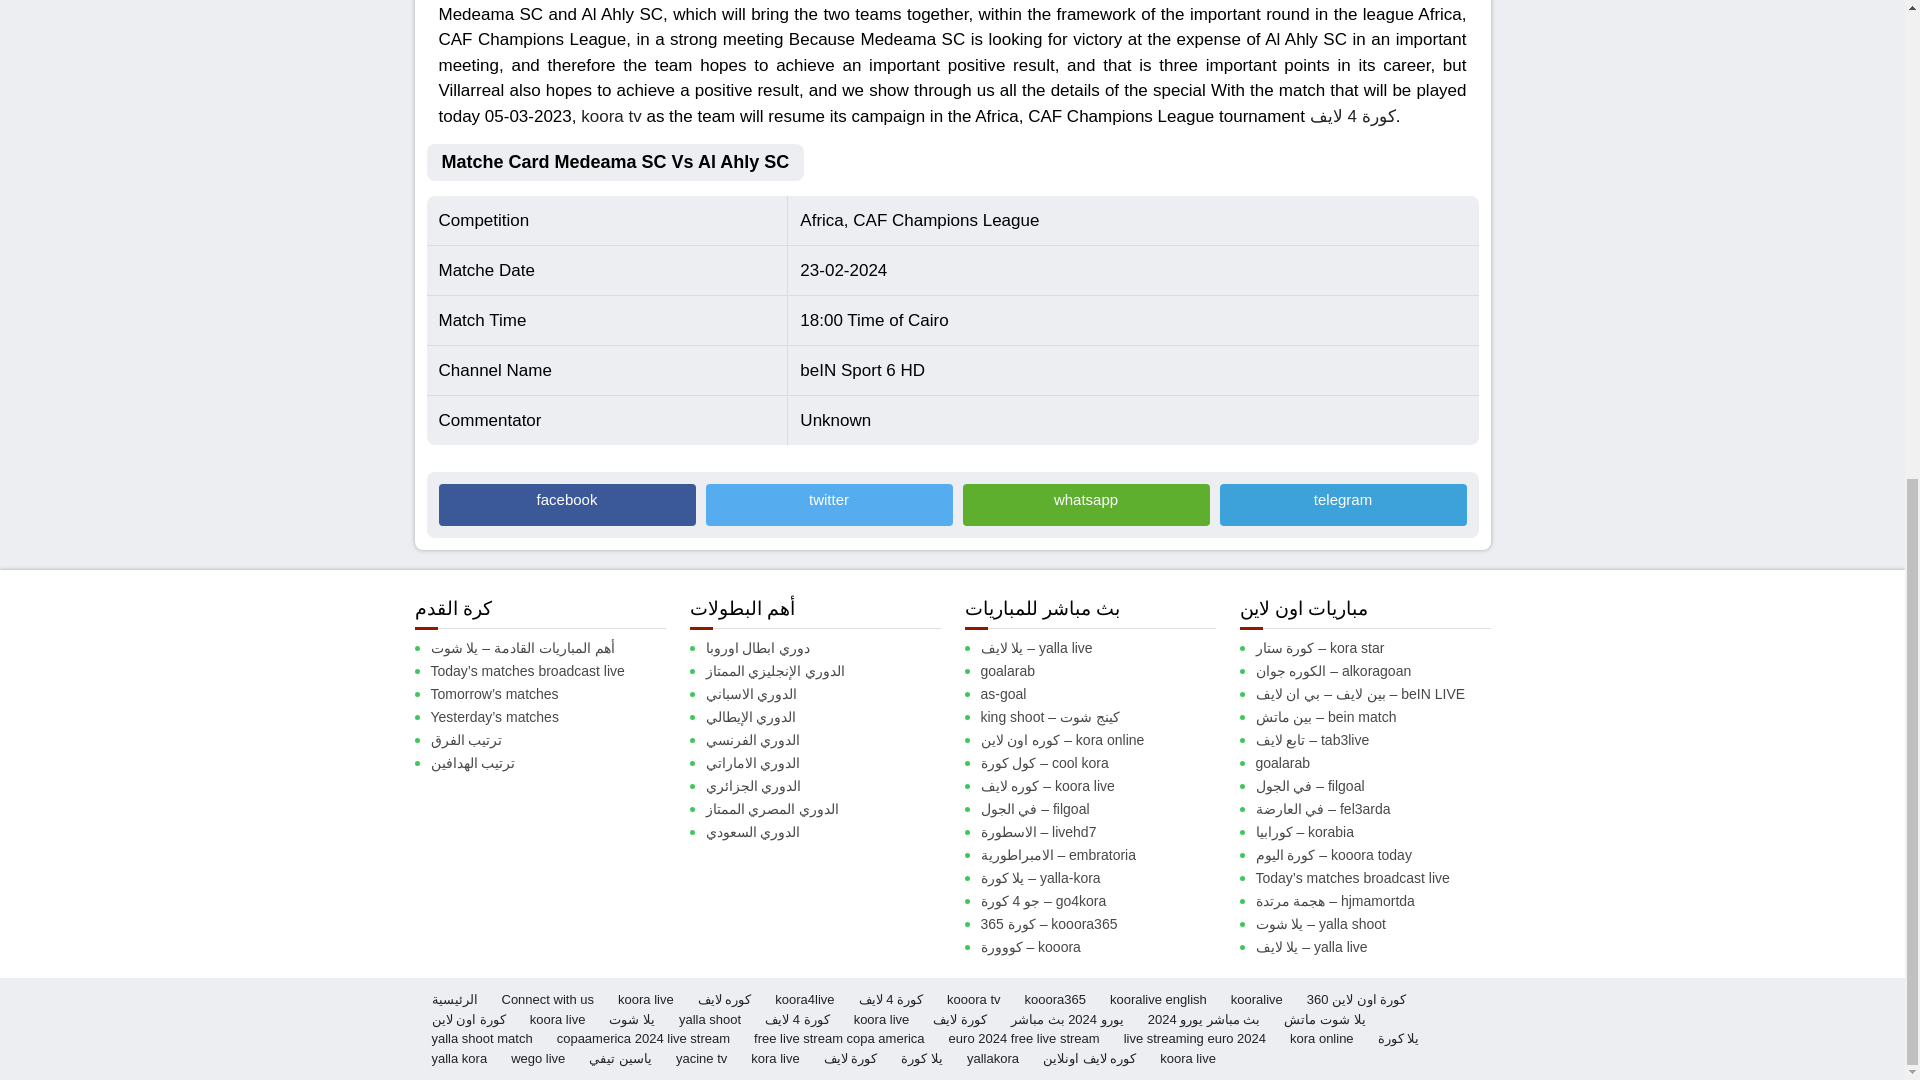  I want to click on whatsapp, so click(1085, 504).